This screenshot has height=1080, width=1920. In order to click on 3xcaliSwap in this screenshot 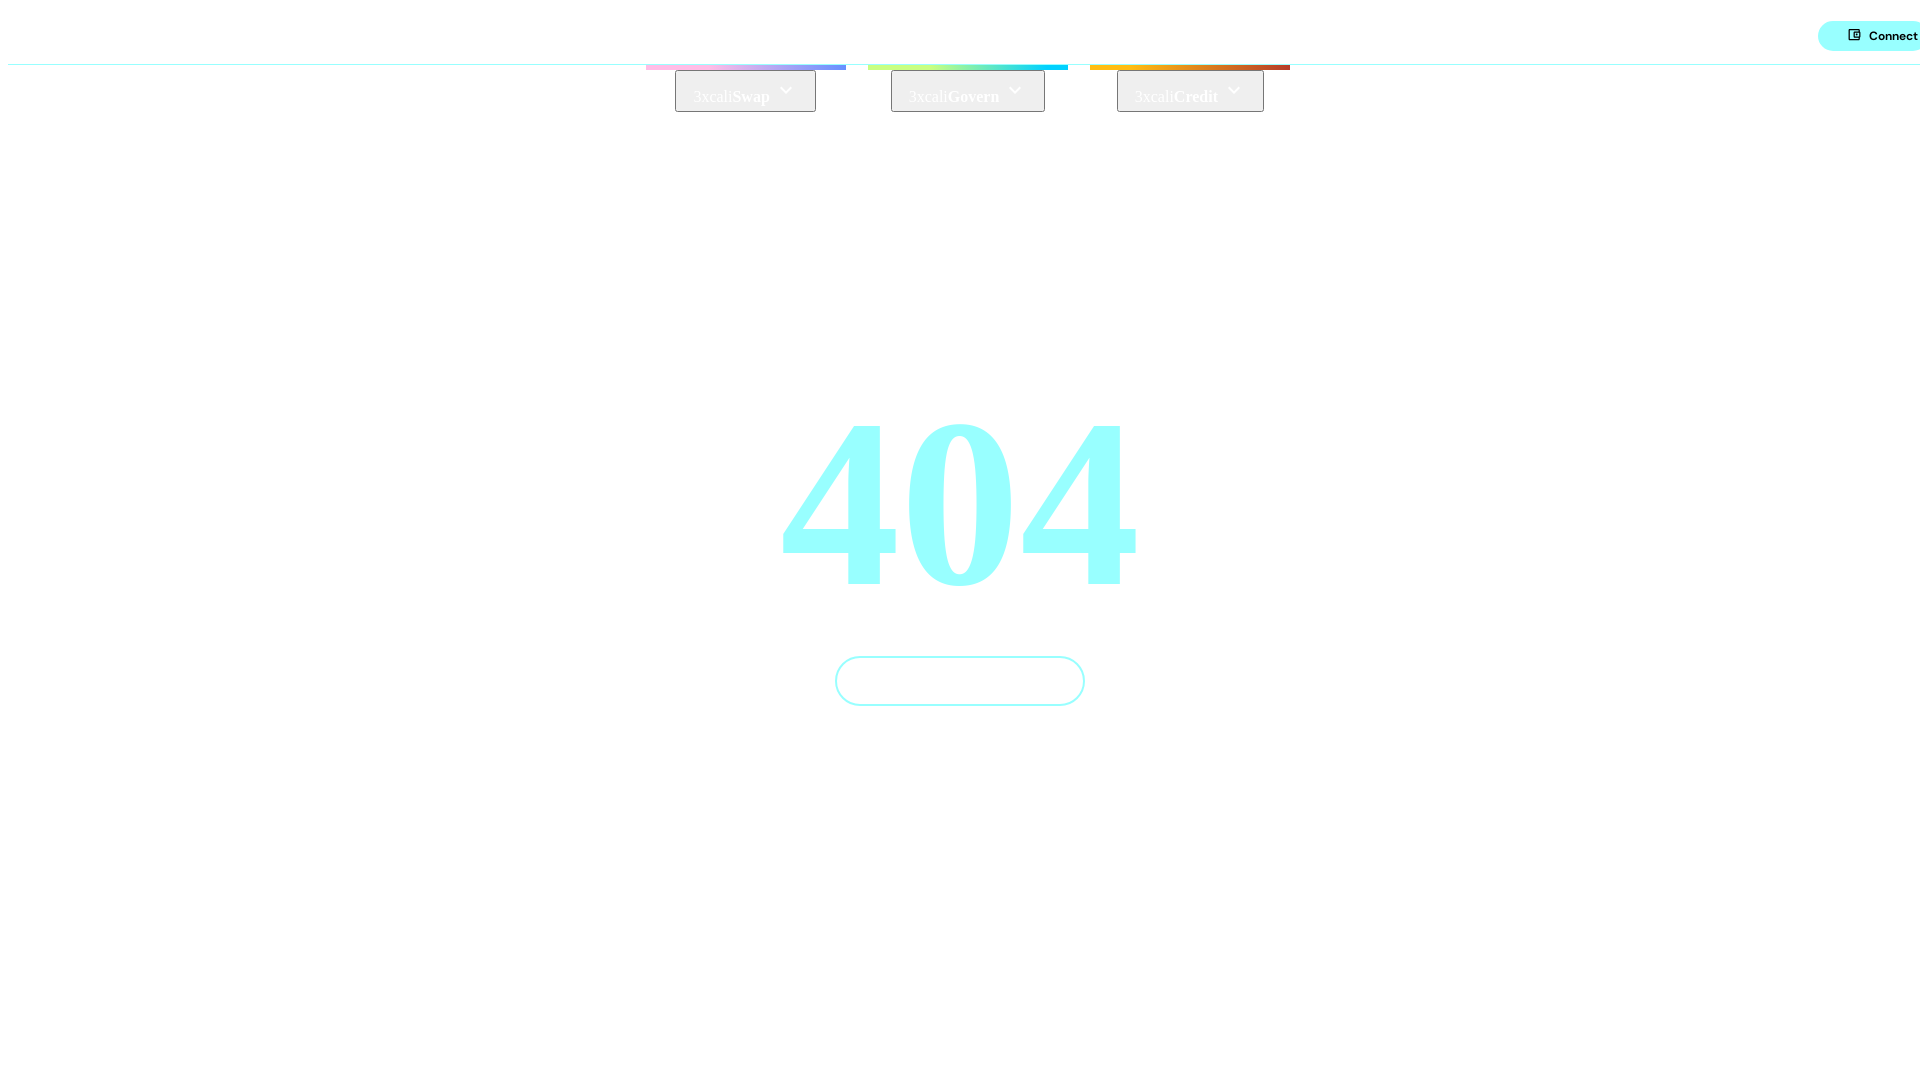, I will do `click(745, 91)`.